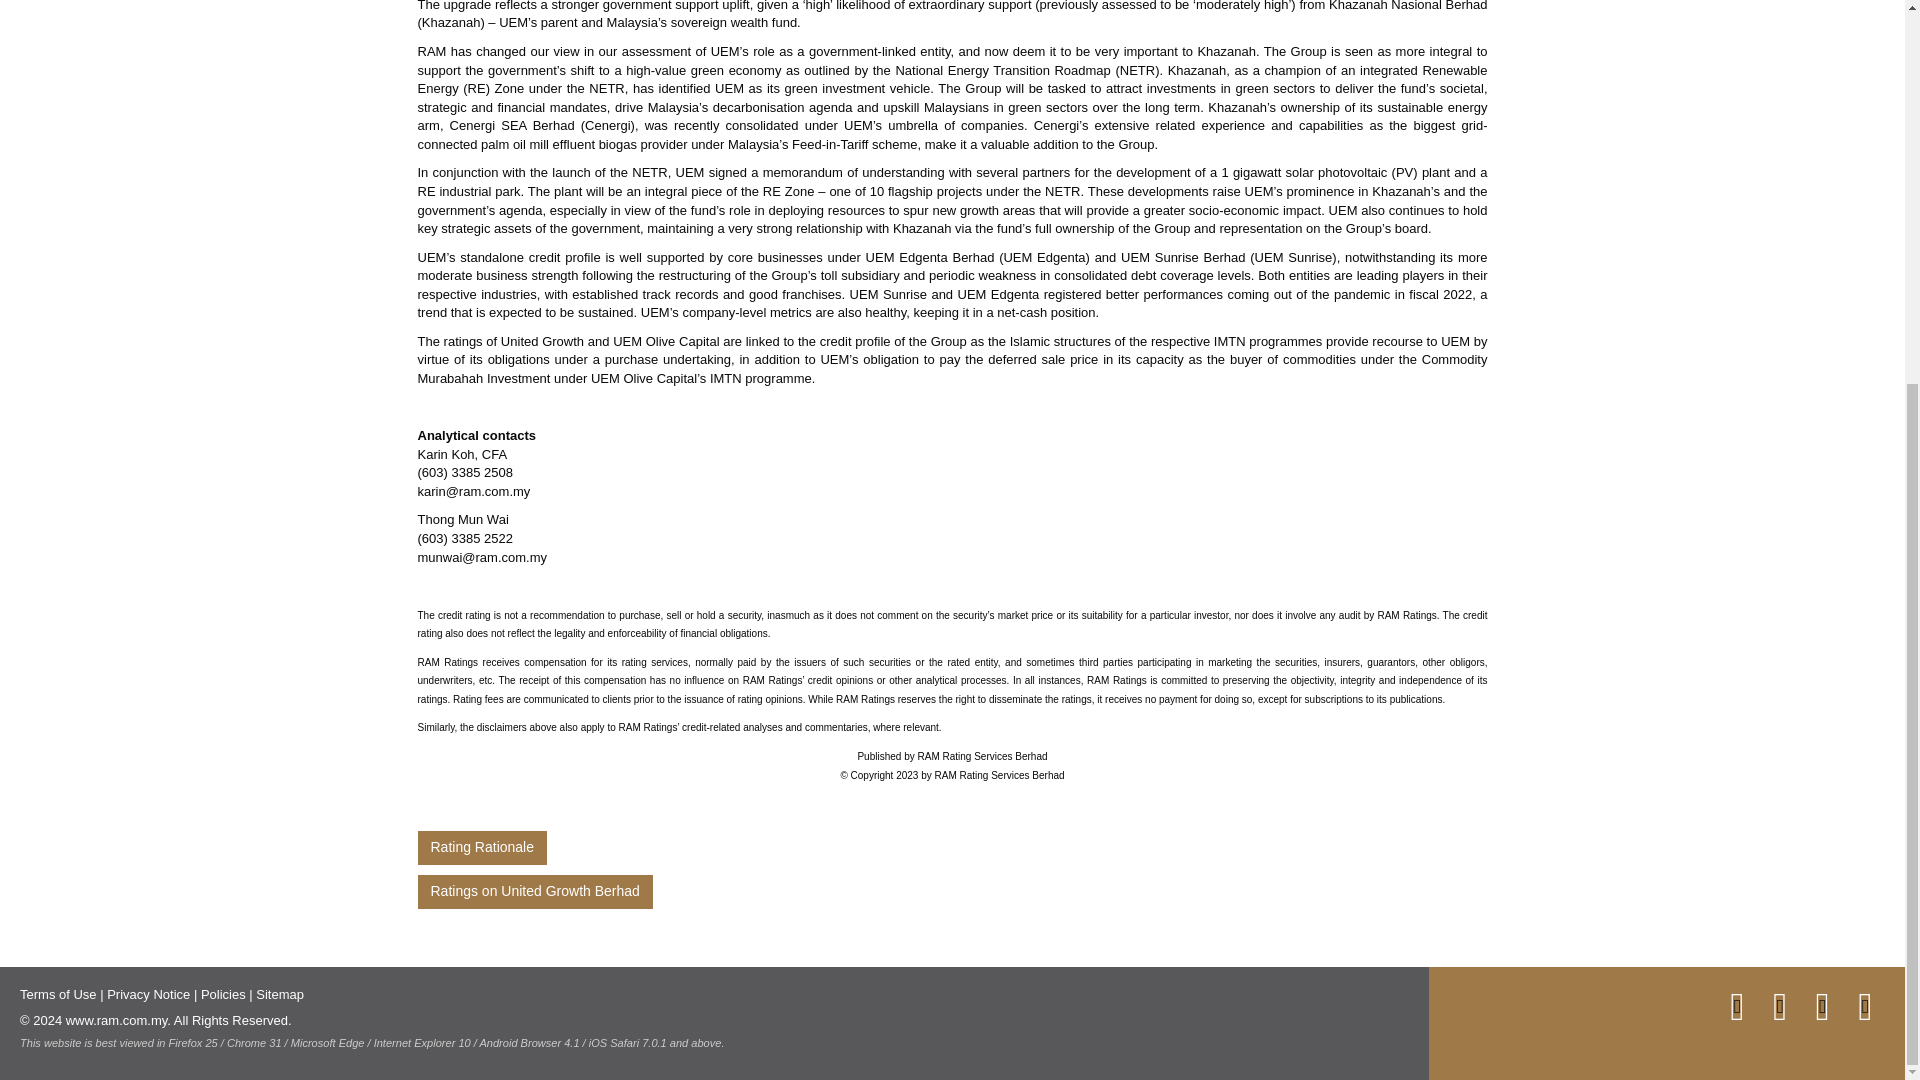 Image resolution: width=1920 pixels, height=1080 pixels. What do you see at coordinates (482, 848) in the screenshot?
I see `View Rating Rationale` at bounding box center [482, 848].